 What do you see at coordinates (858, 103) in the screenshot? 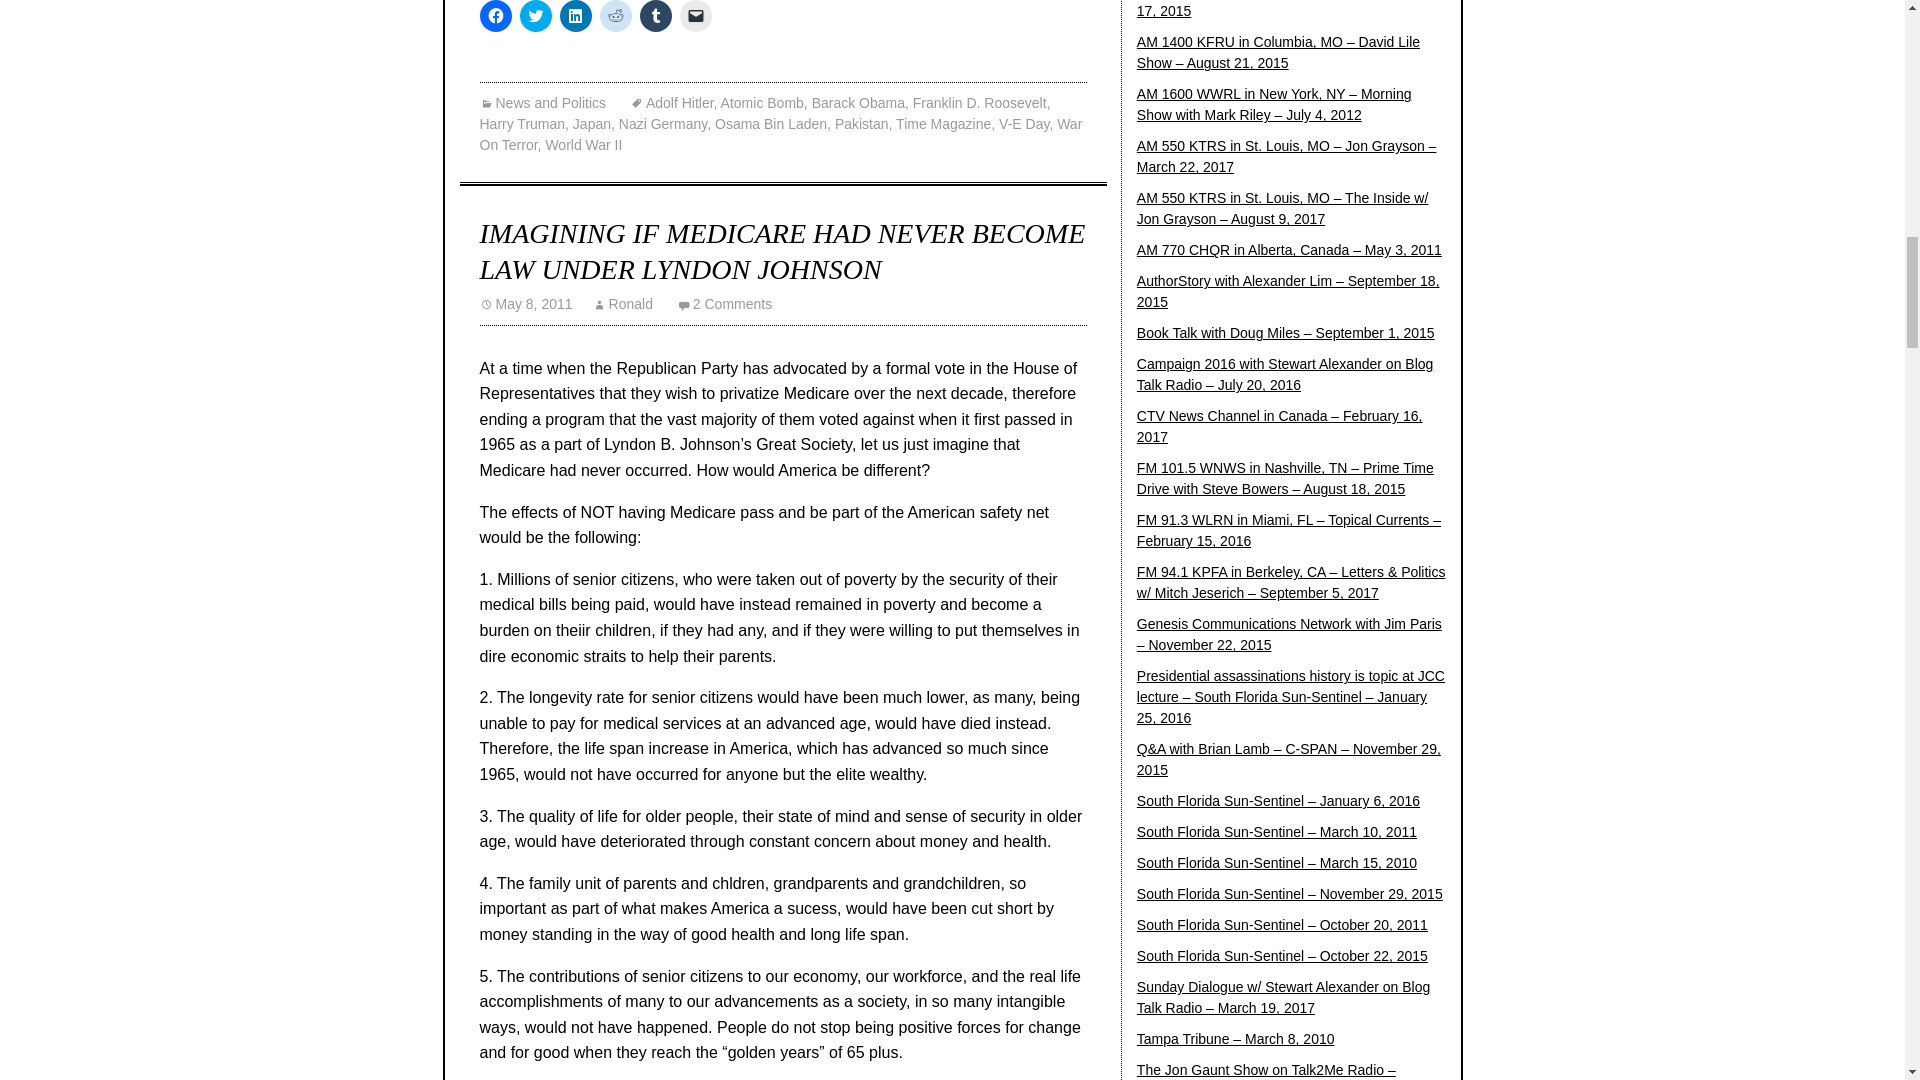
I see `Barack Obama` at bounding box center [858, 103].